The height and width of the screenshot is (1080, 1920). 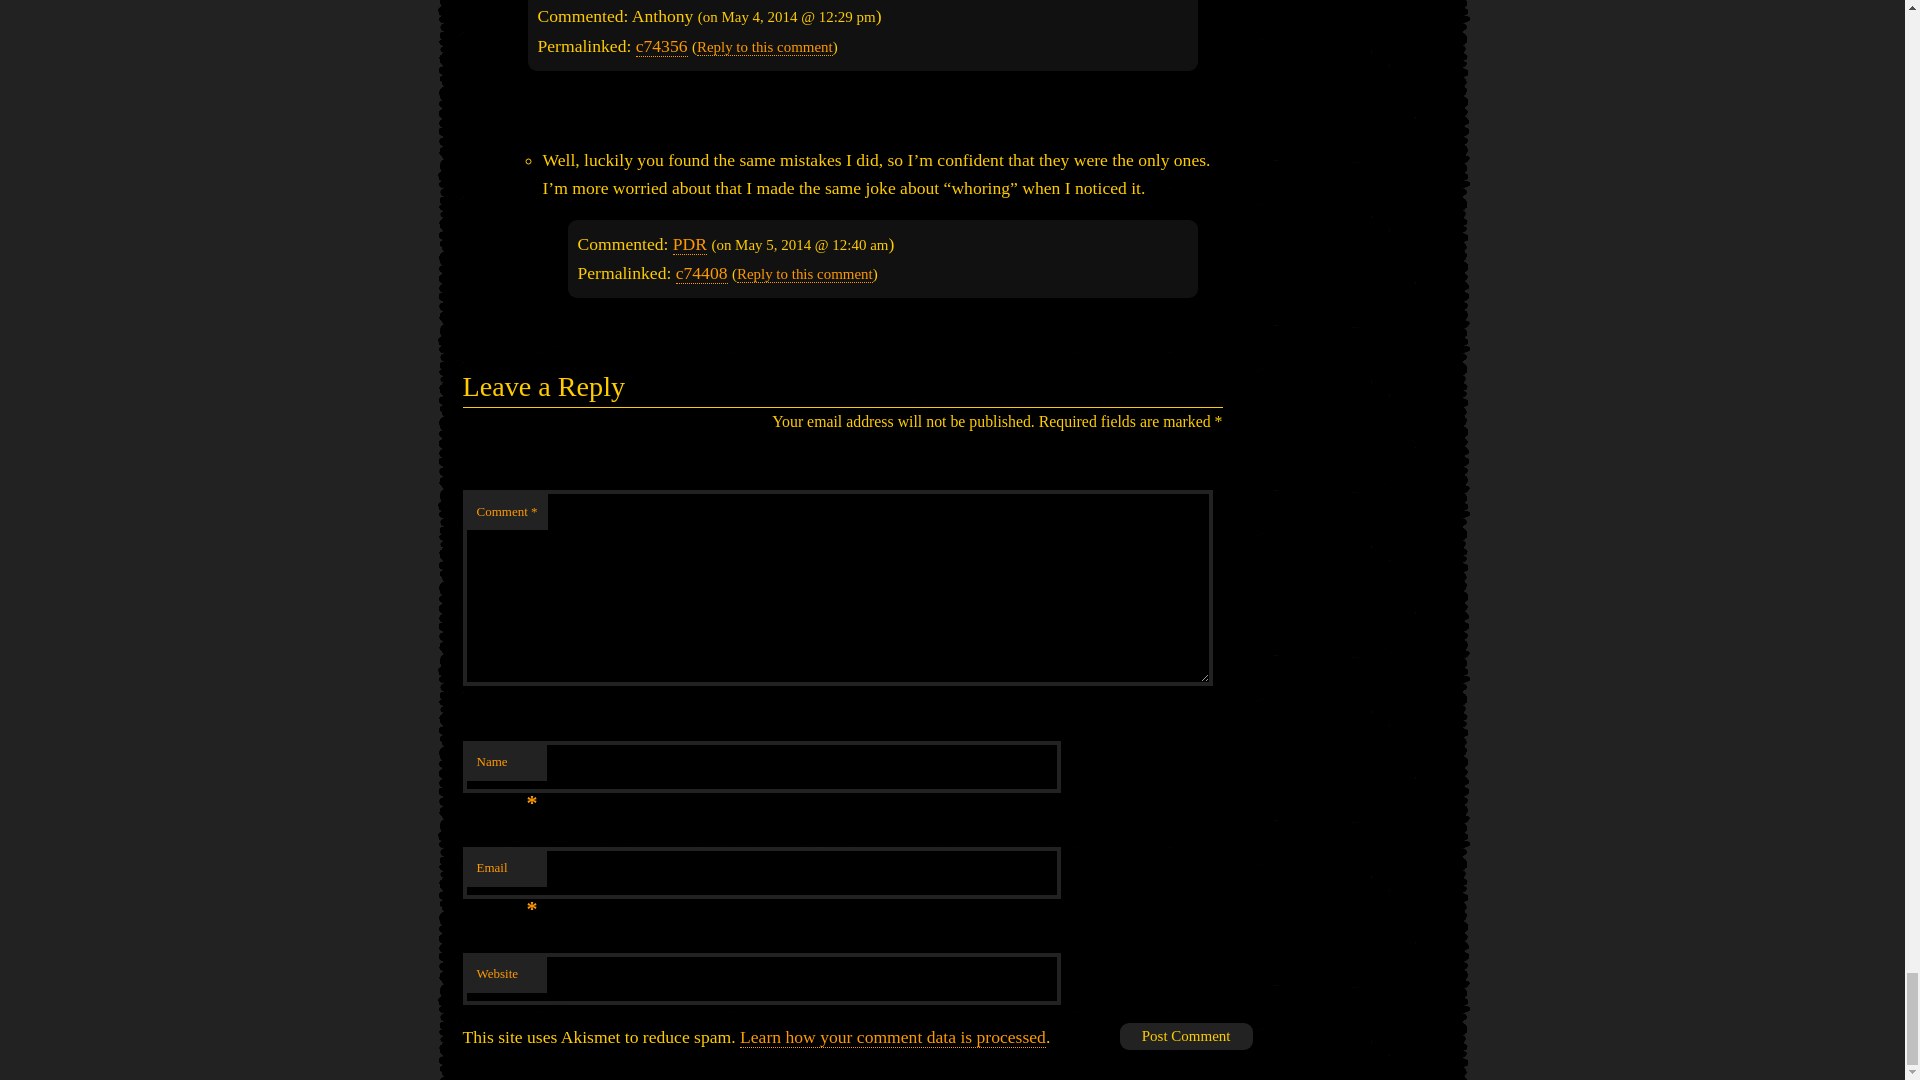 What do you see at coordinates (892, 1037) in the screenshot?
I see `Learn how your comment data is processed` at bounding box center [892, 1037].